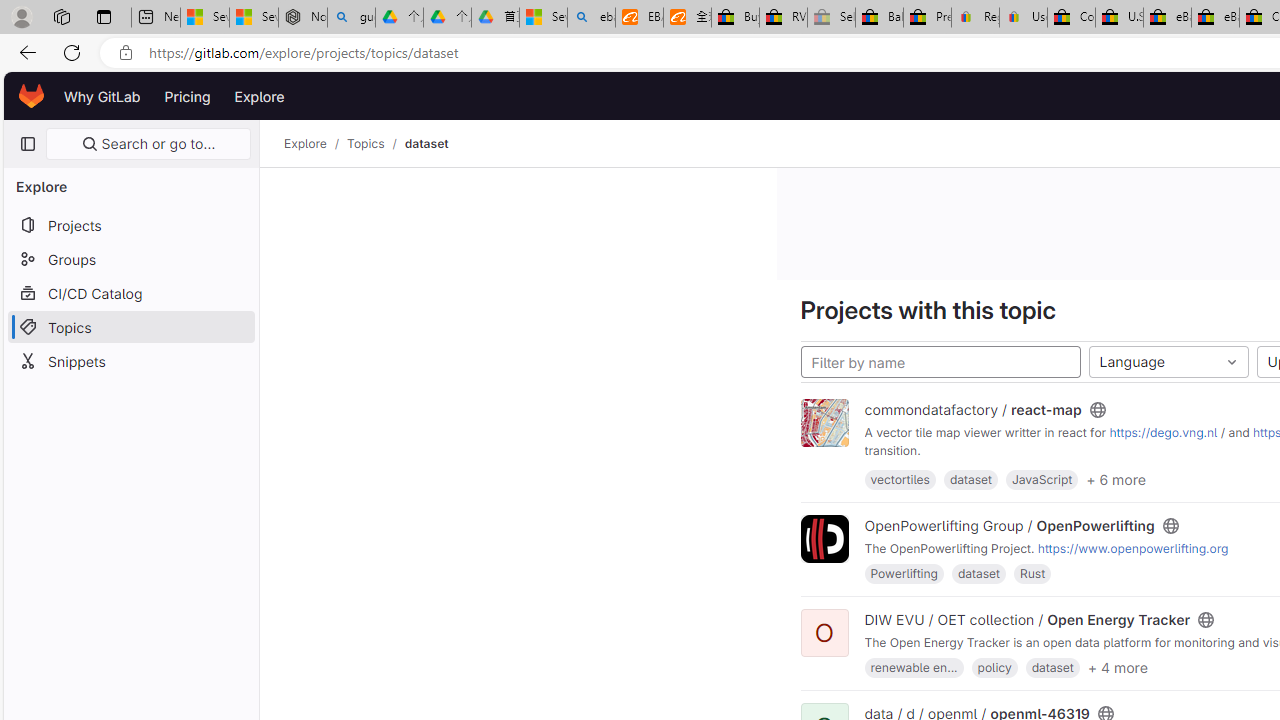  What do you see at coordinates (1231, 362) in the screenshot?
I see `Class: s16 dropdown-menu-toggle-icon` at bounding box center [1231, 362].